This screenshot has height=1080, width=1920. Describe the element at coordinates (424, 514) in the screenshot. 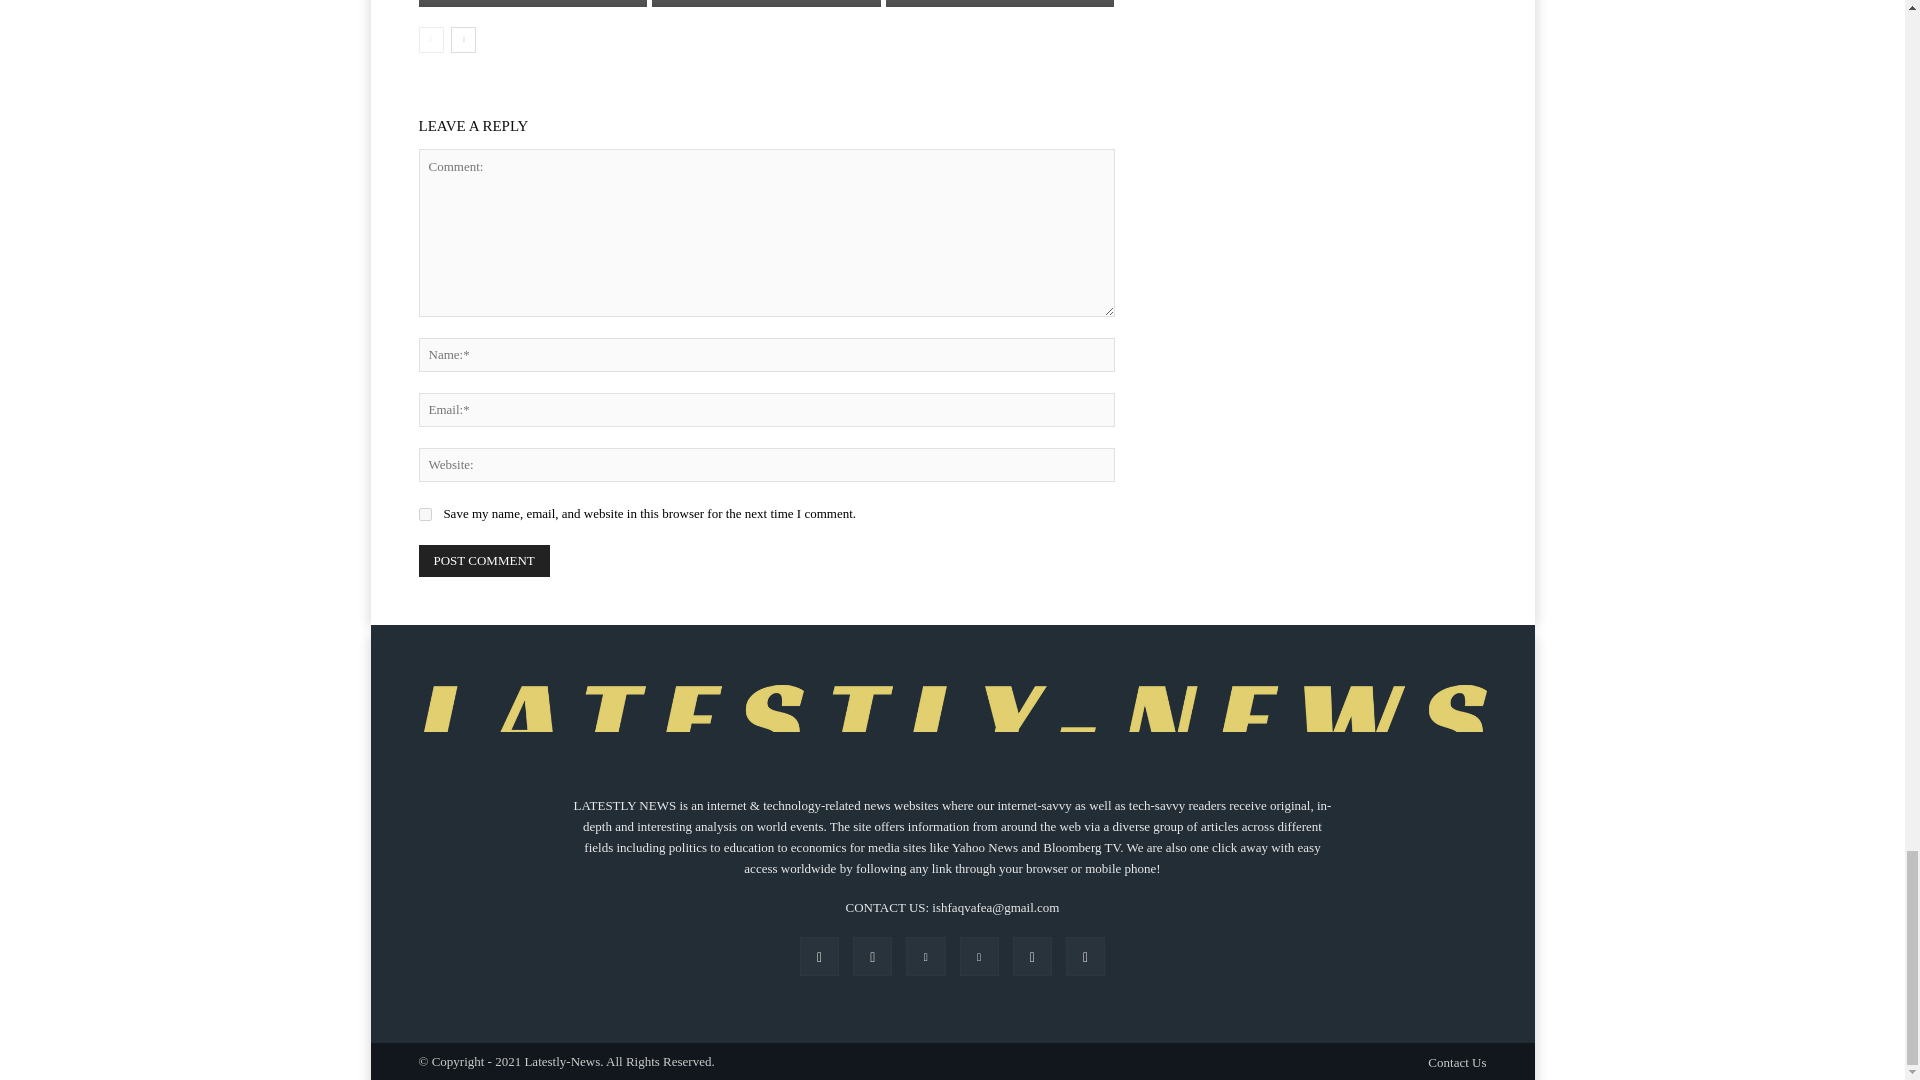

I see `yes` at that location.